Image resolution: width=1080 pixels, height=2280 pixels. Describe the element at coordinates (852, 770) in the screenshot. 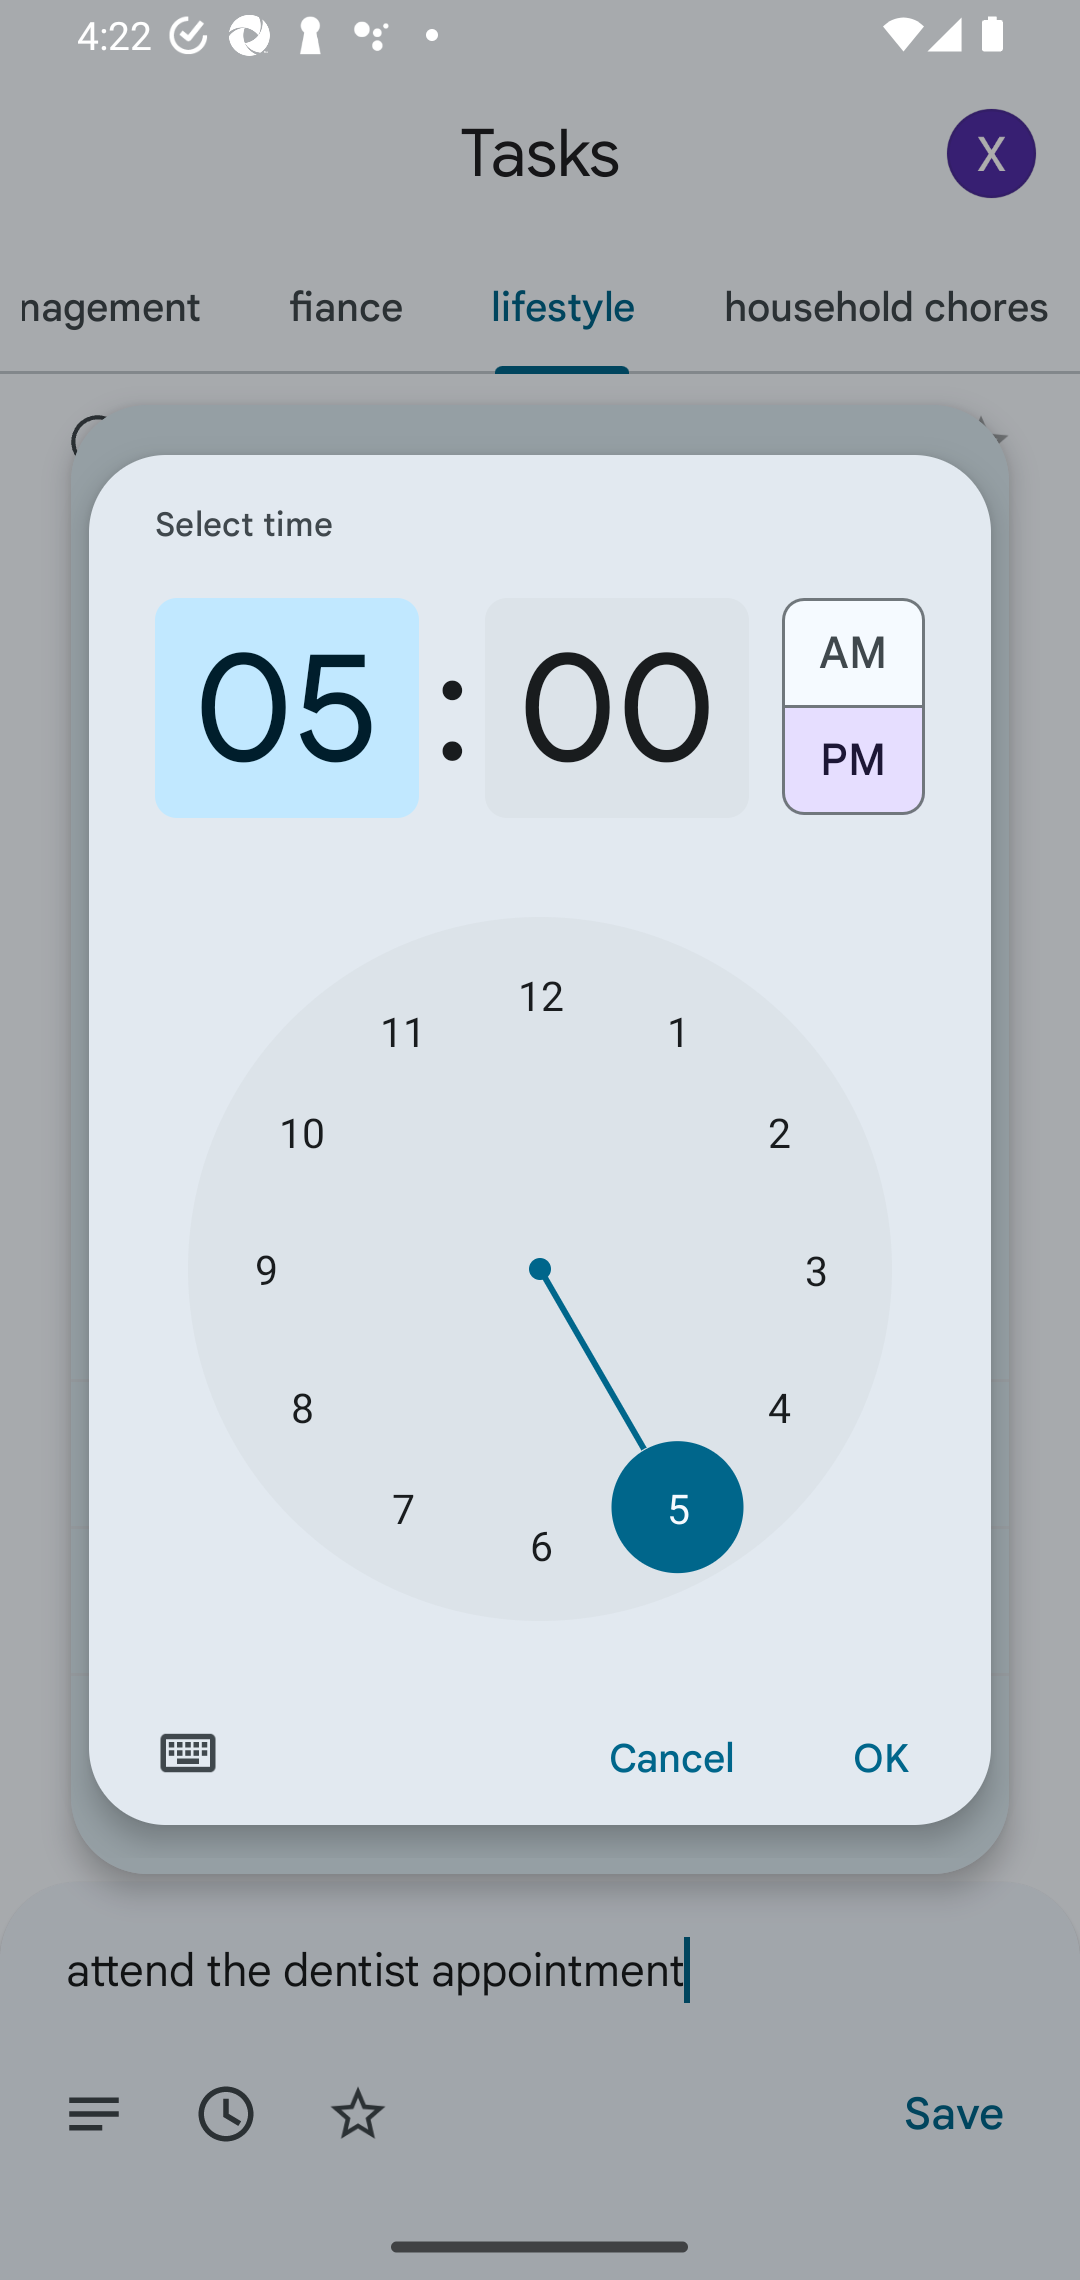

I see `PM` at that location.